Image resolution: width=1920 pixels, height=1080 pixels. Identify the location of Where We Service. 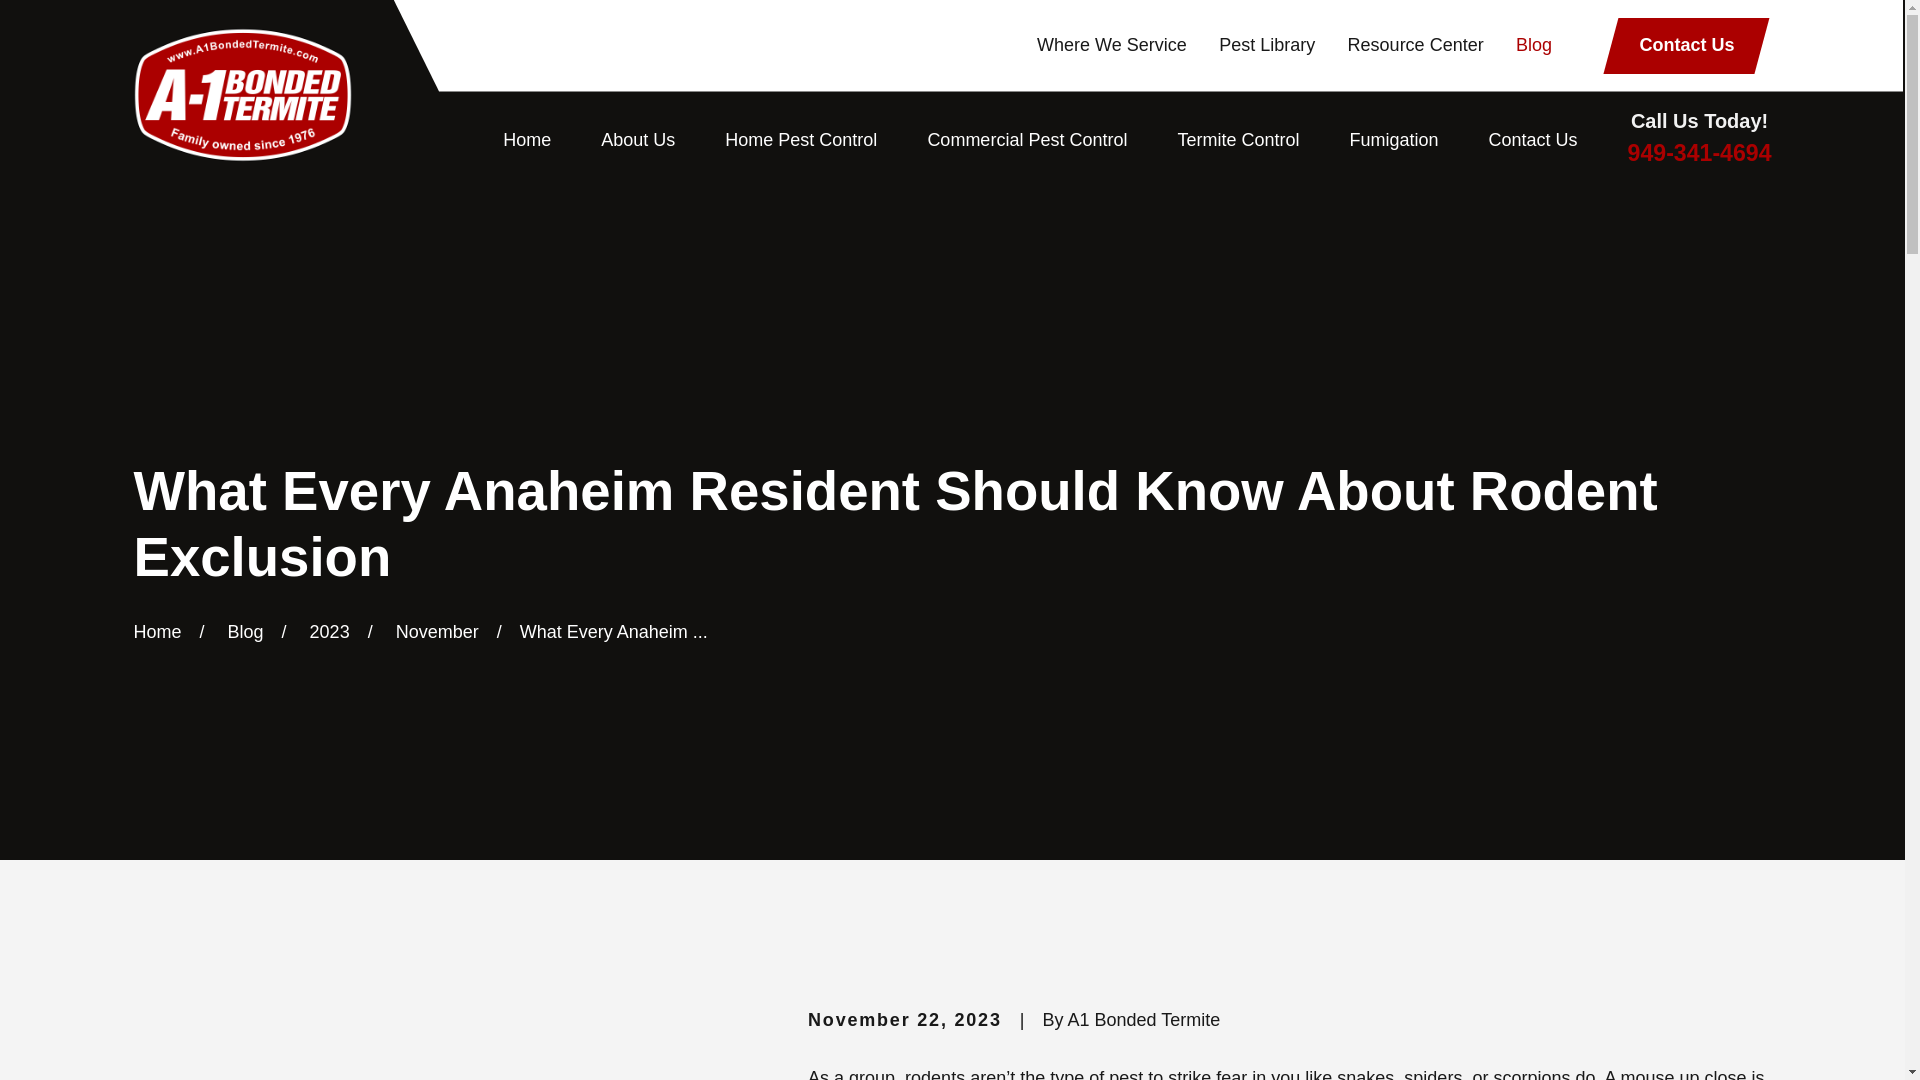
(1111, 44).